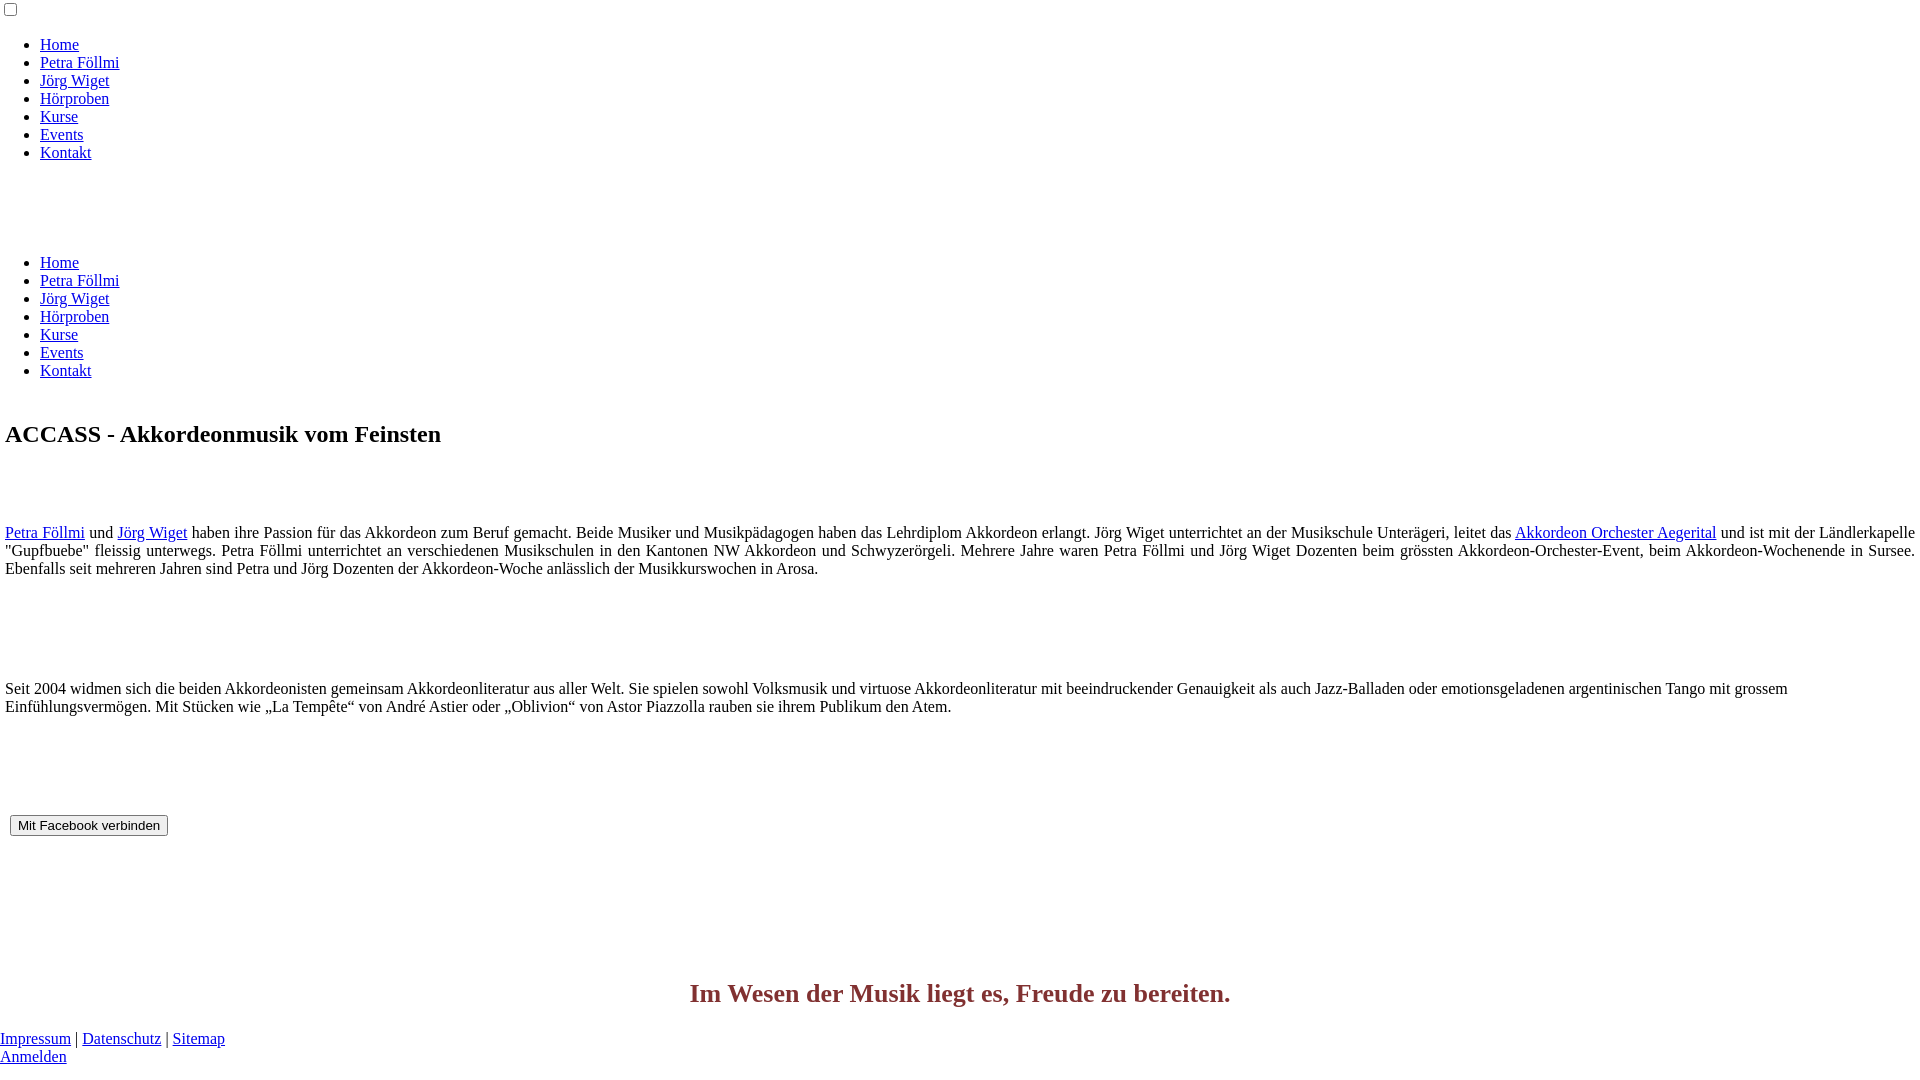 The width and height of the screenshot is (1920, 1080). Describe the element at coordinates (199, 1038) in the screenshot. I see `Sitemap` at that location.